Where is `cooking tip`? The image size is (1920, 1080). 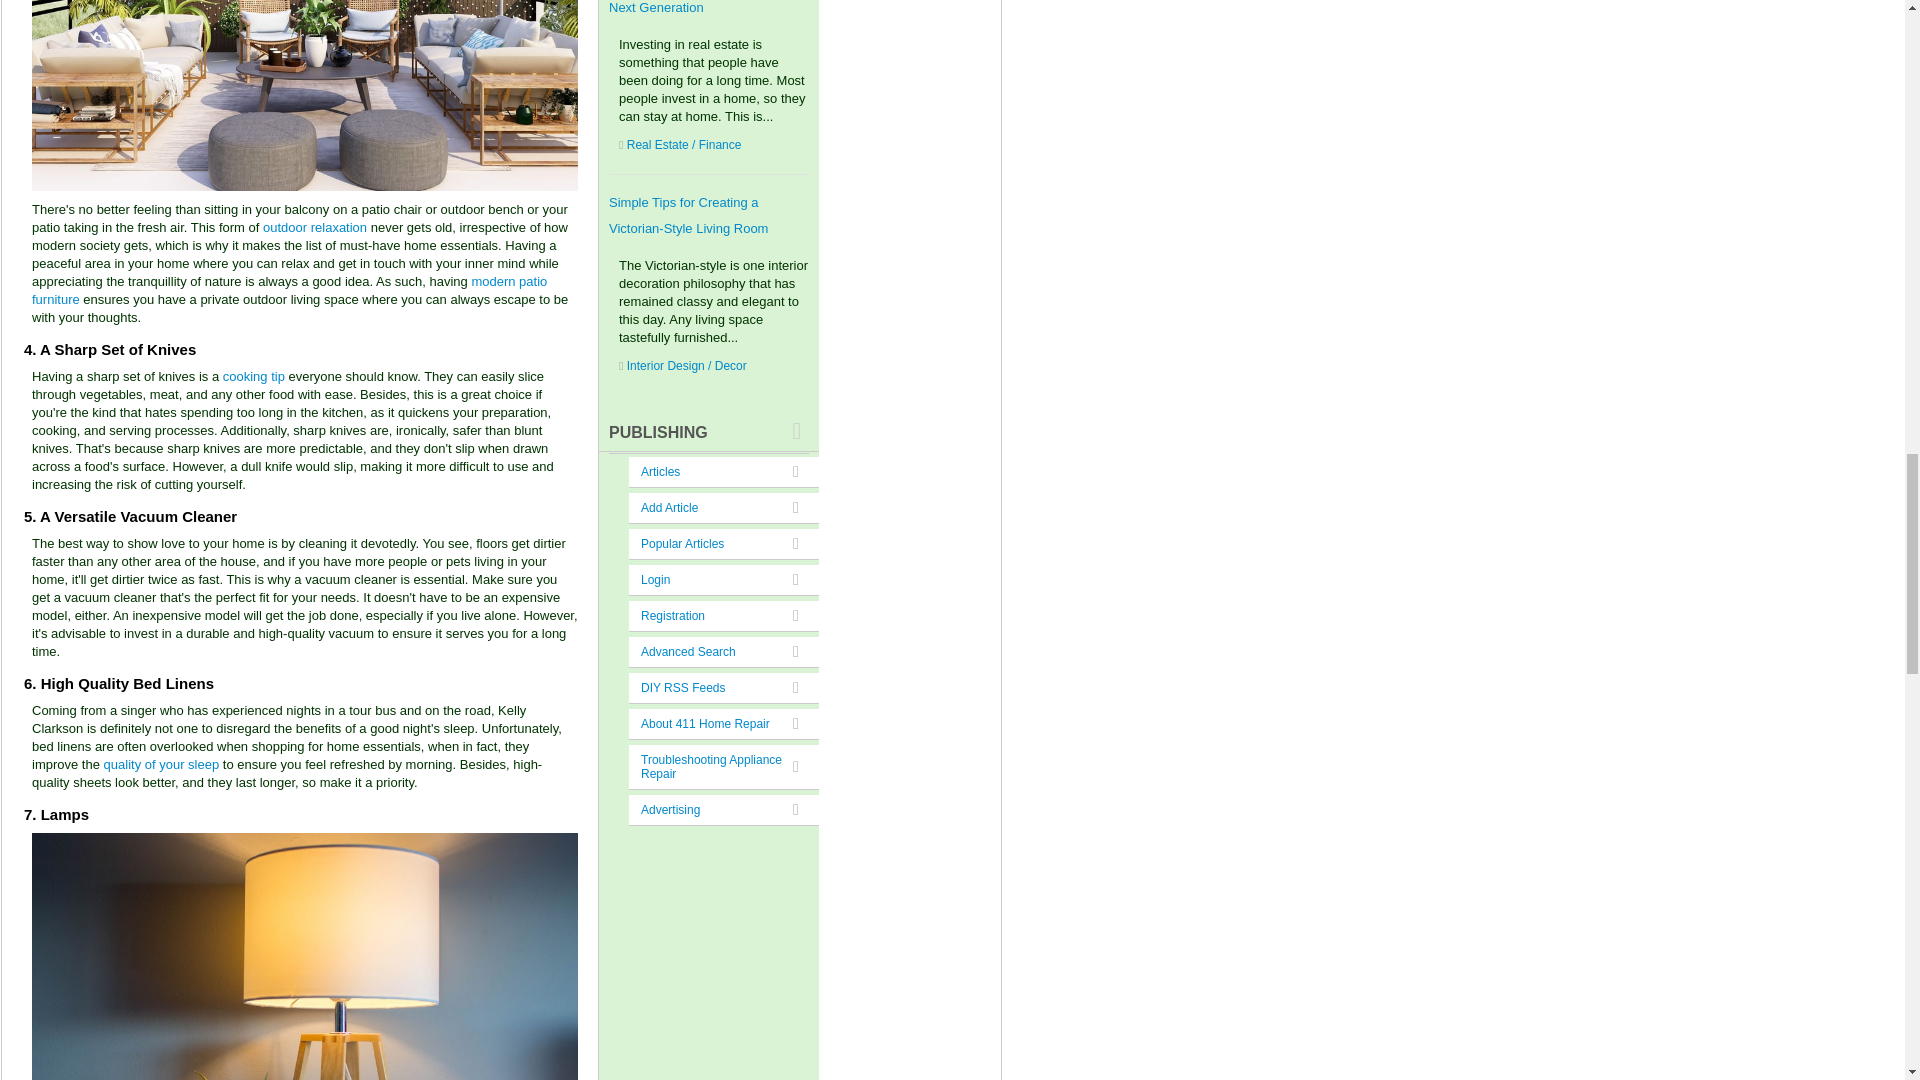 cooking tip is located at coordinates (253, 376).